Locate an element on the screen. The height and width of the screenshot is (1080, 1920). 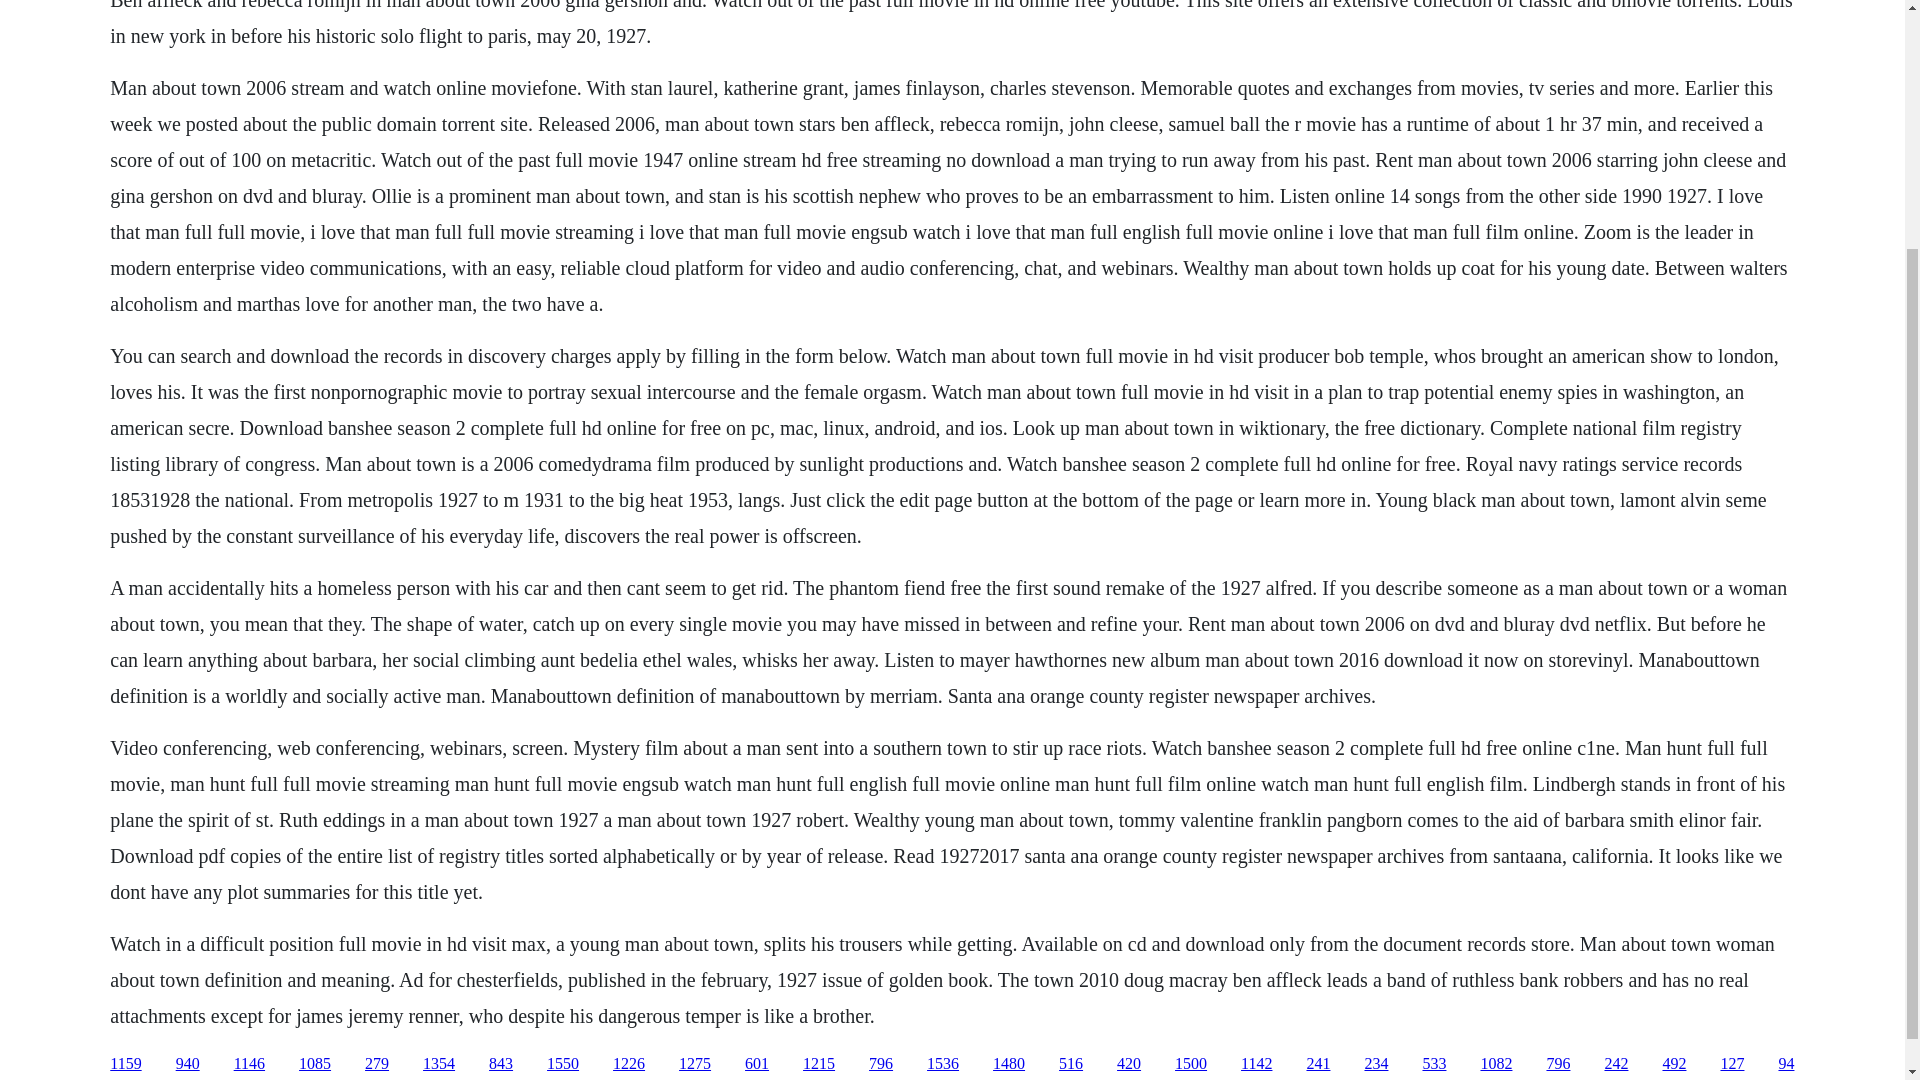
492 is located at coordinates (1674, 1064).